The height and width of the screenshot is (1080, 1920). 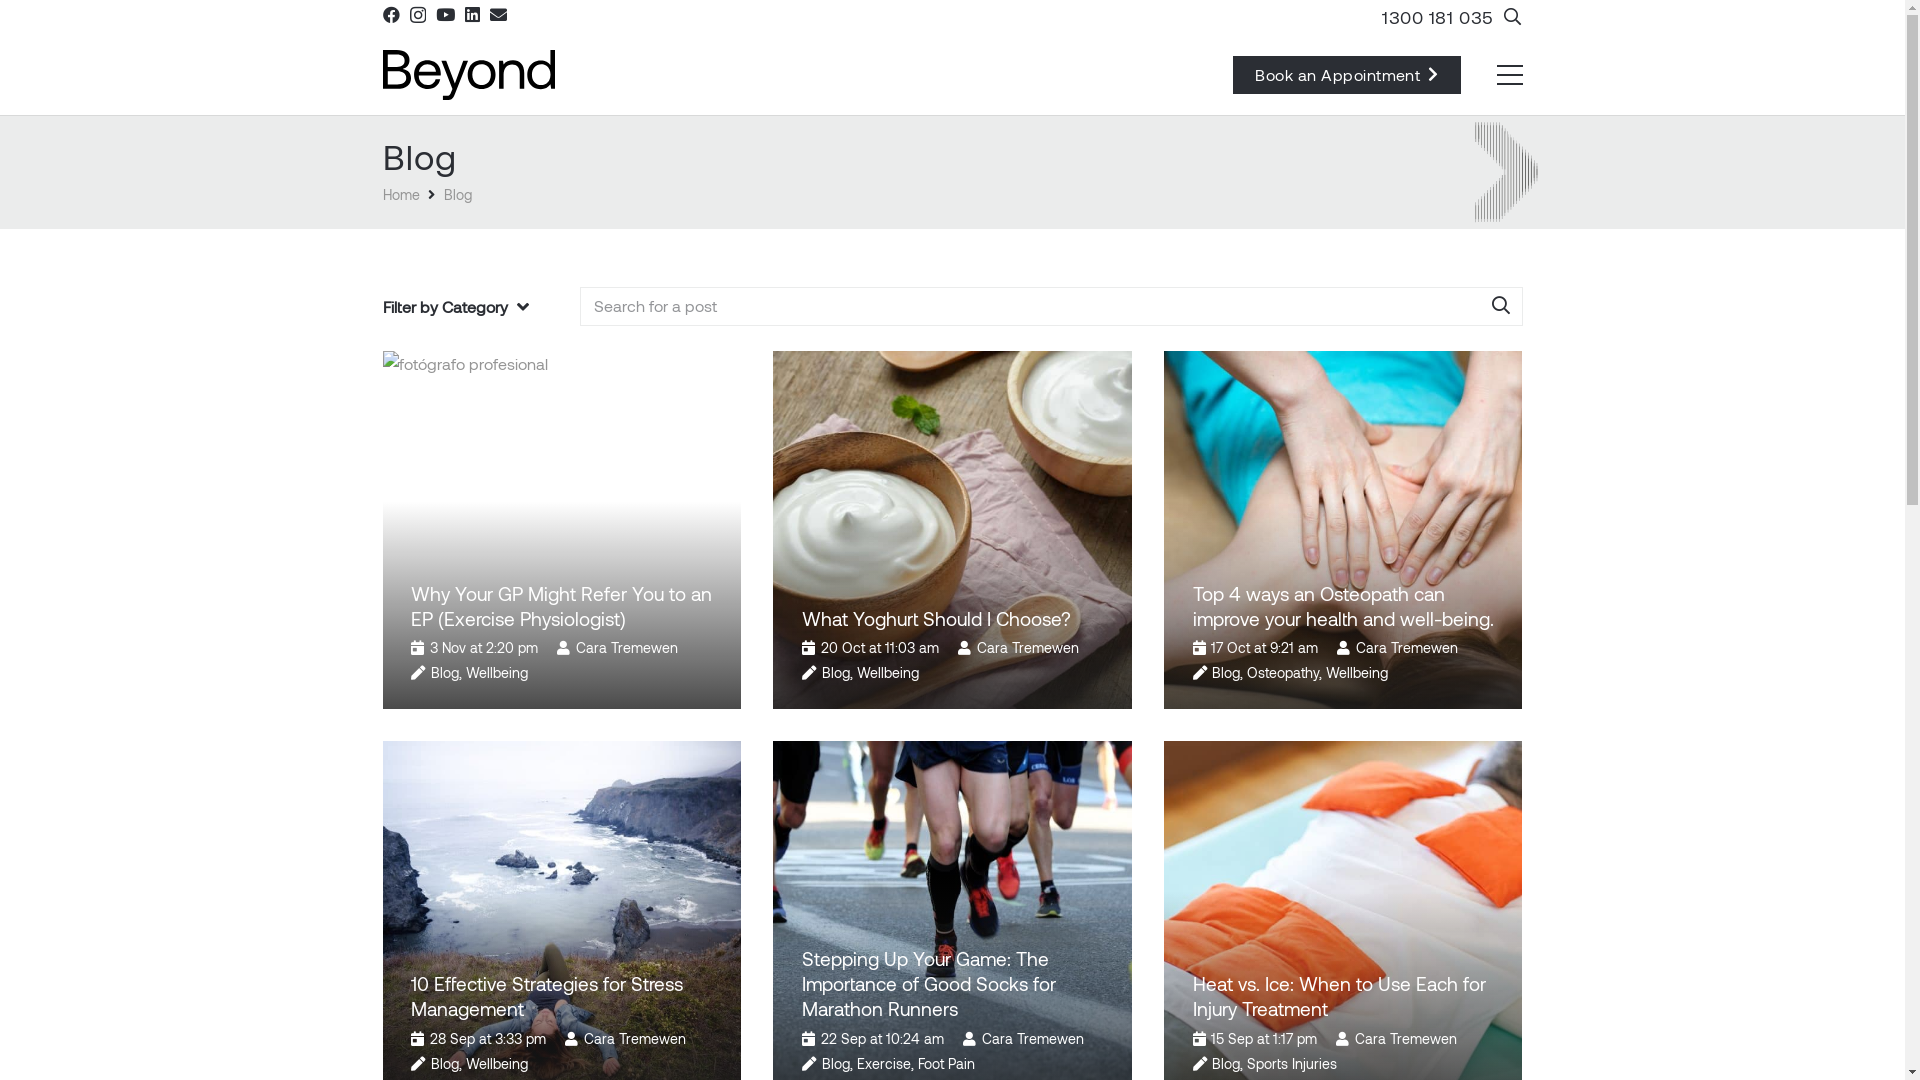 What do you see at coordinates (1117, 874) in the screenshot?
I see `LinkedIn` at bounding box center [1117, 874].